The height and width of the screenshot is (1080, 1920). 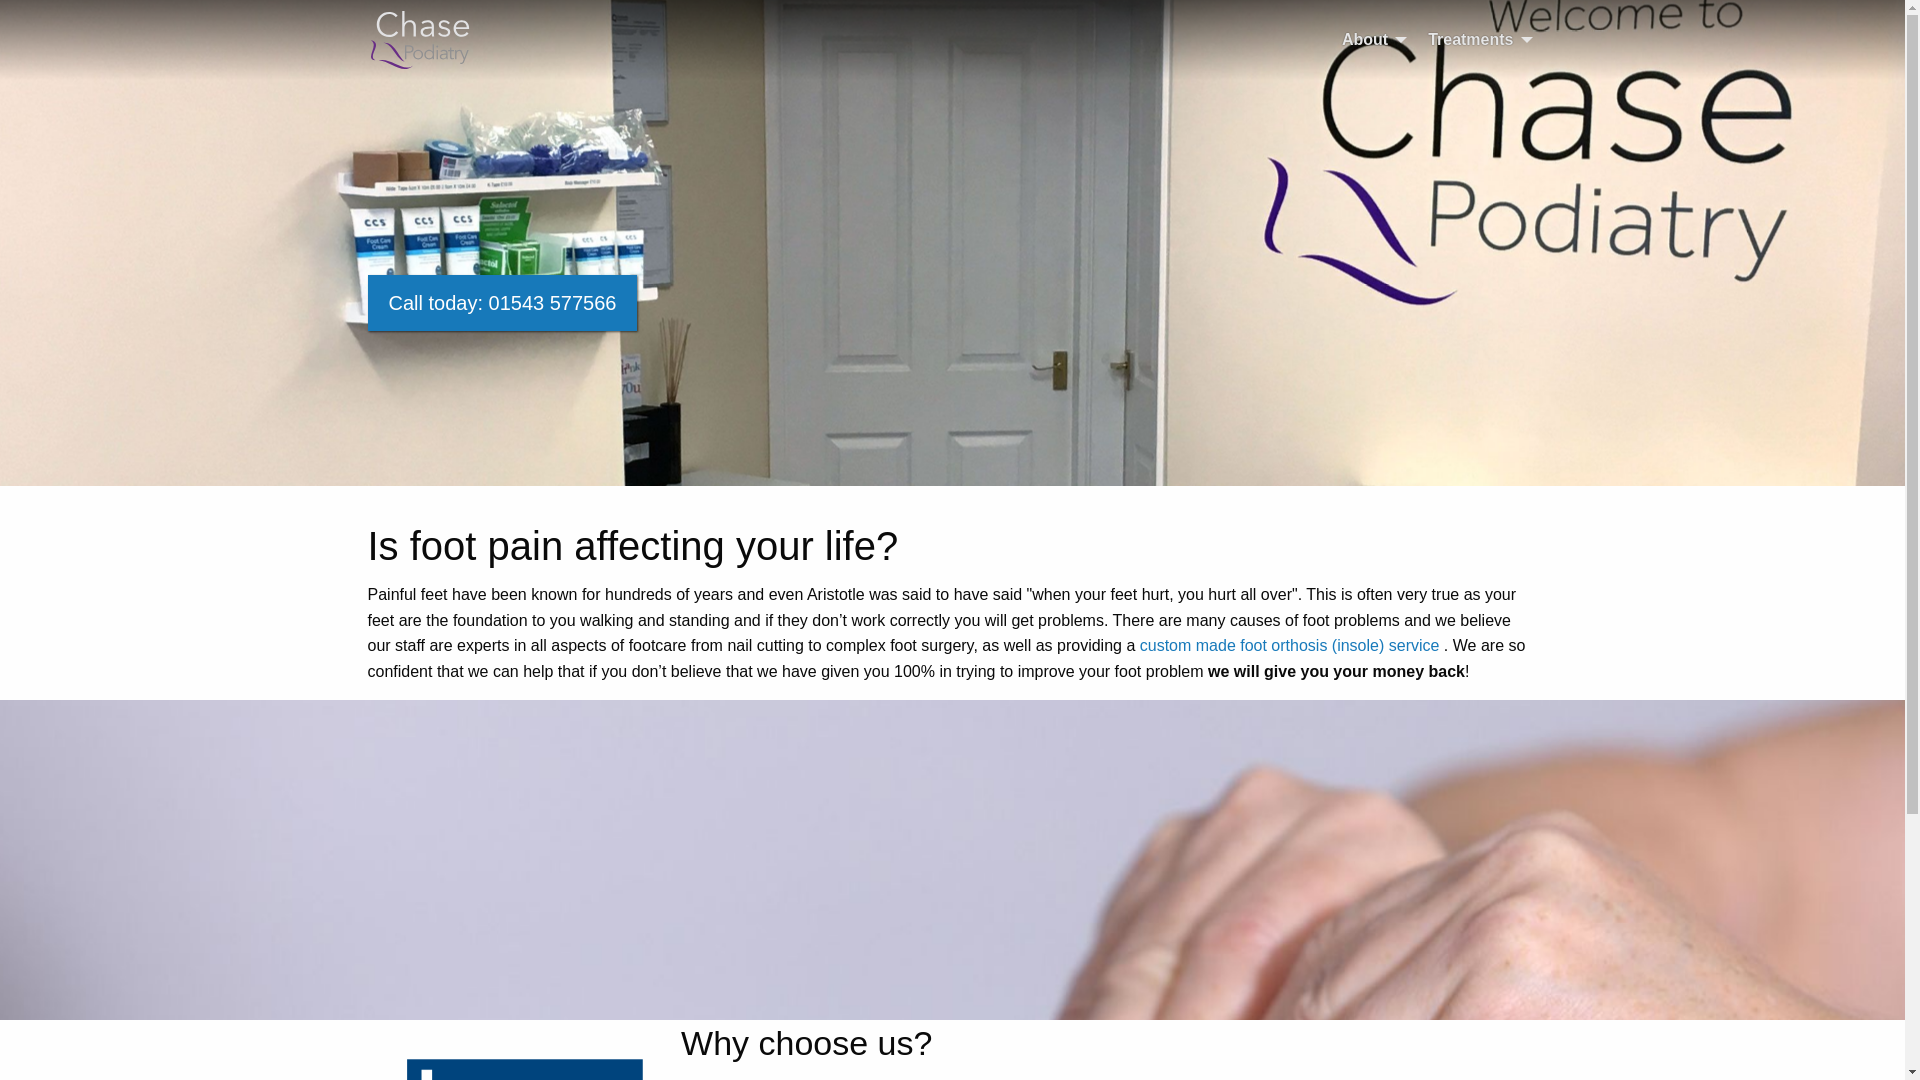 What do you see at coordinates (1368, 40) in the screenshot?
I see `About` at bounding box center [1368, 40].